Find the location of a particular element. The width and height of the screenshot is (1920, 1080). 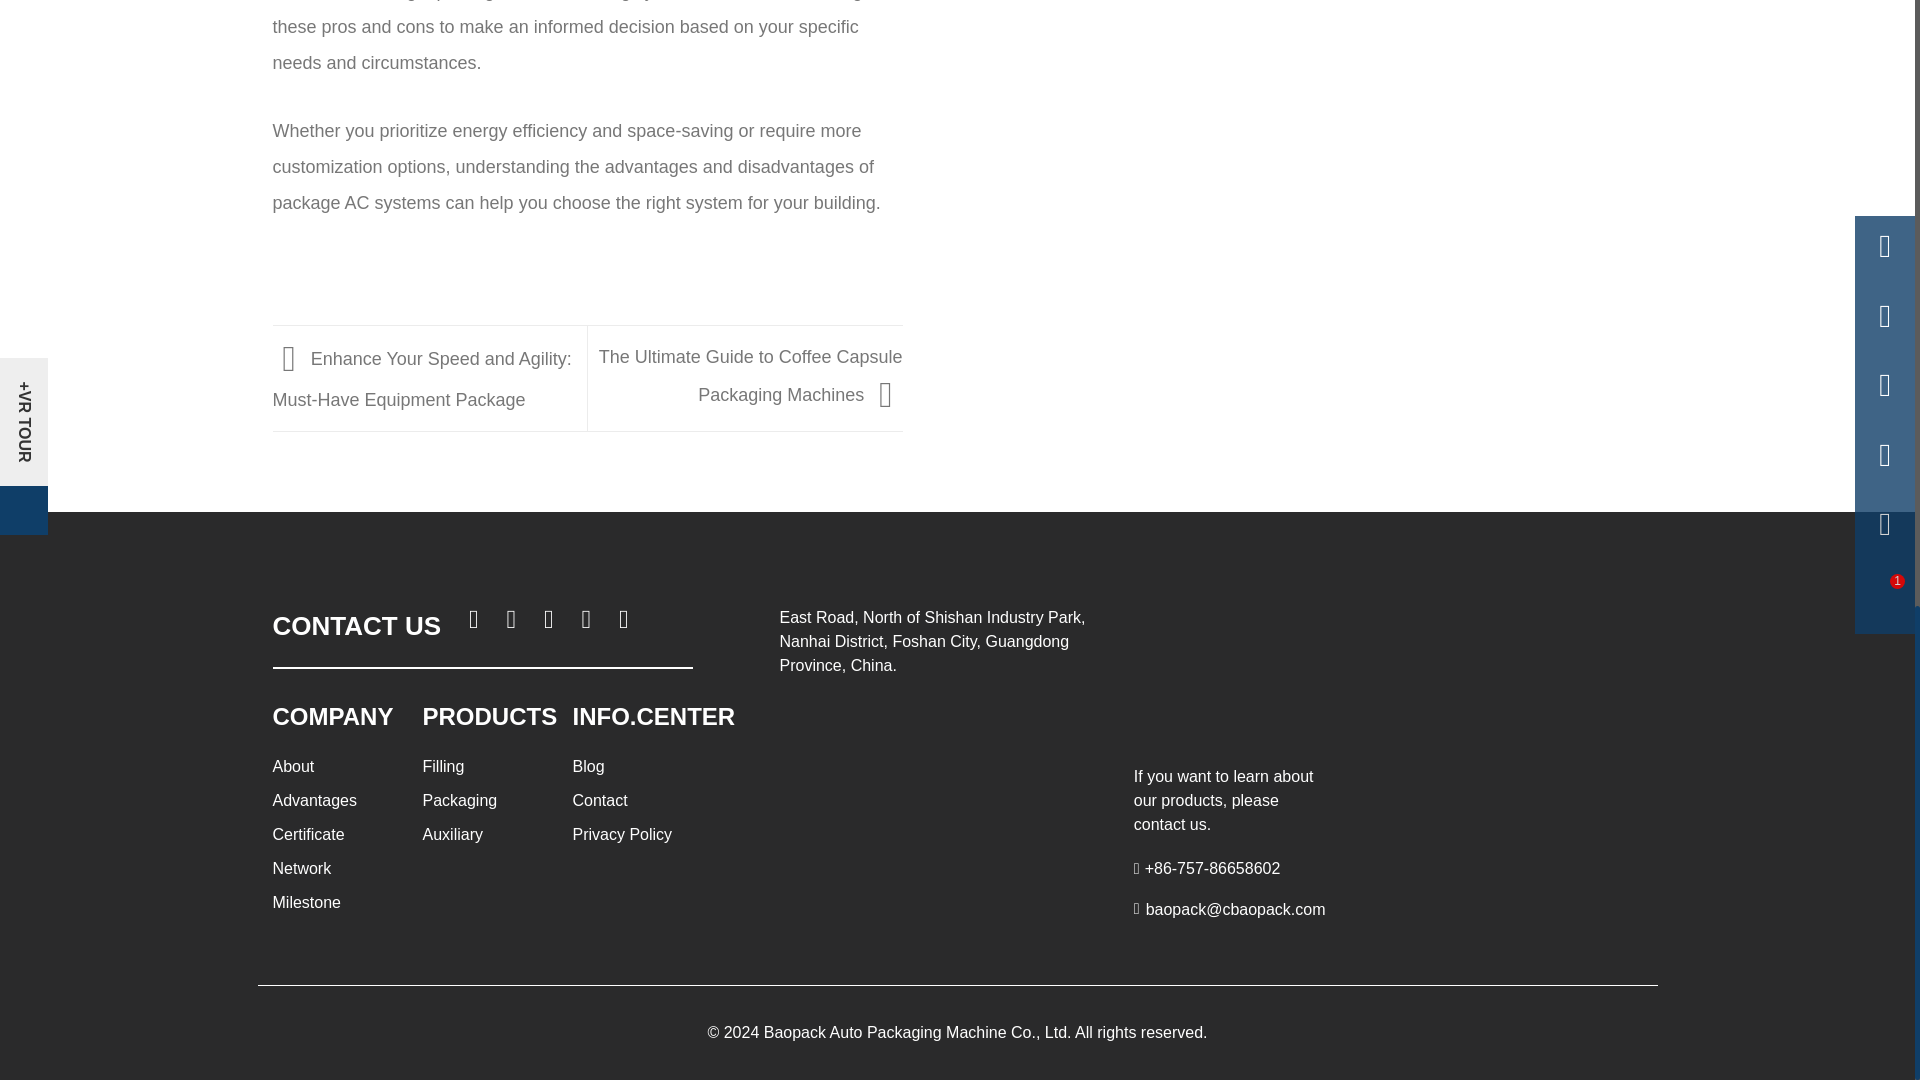

Blog is located at coordinates (588, 766).